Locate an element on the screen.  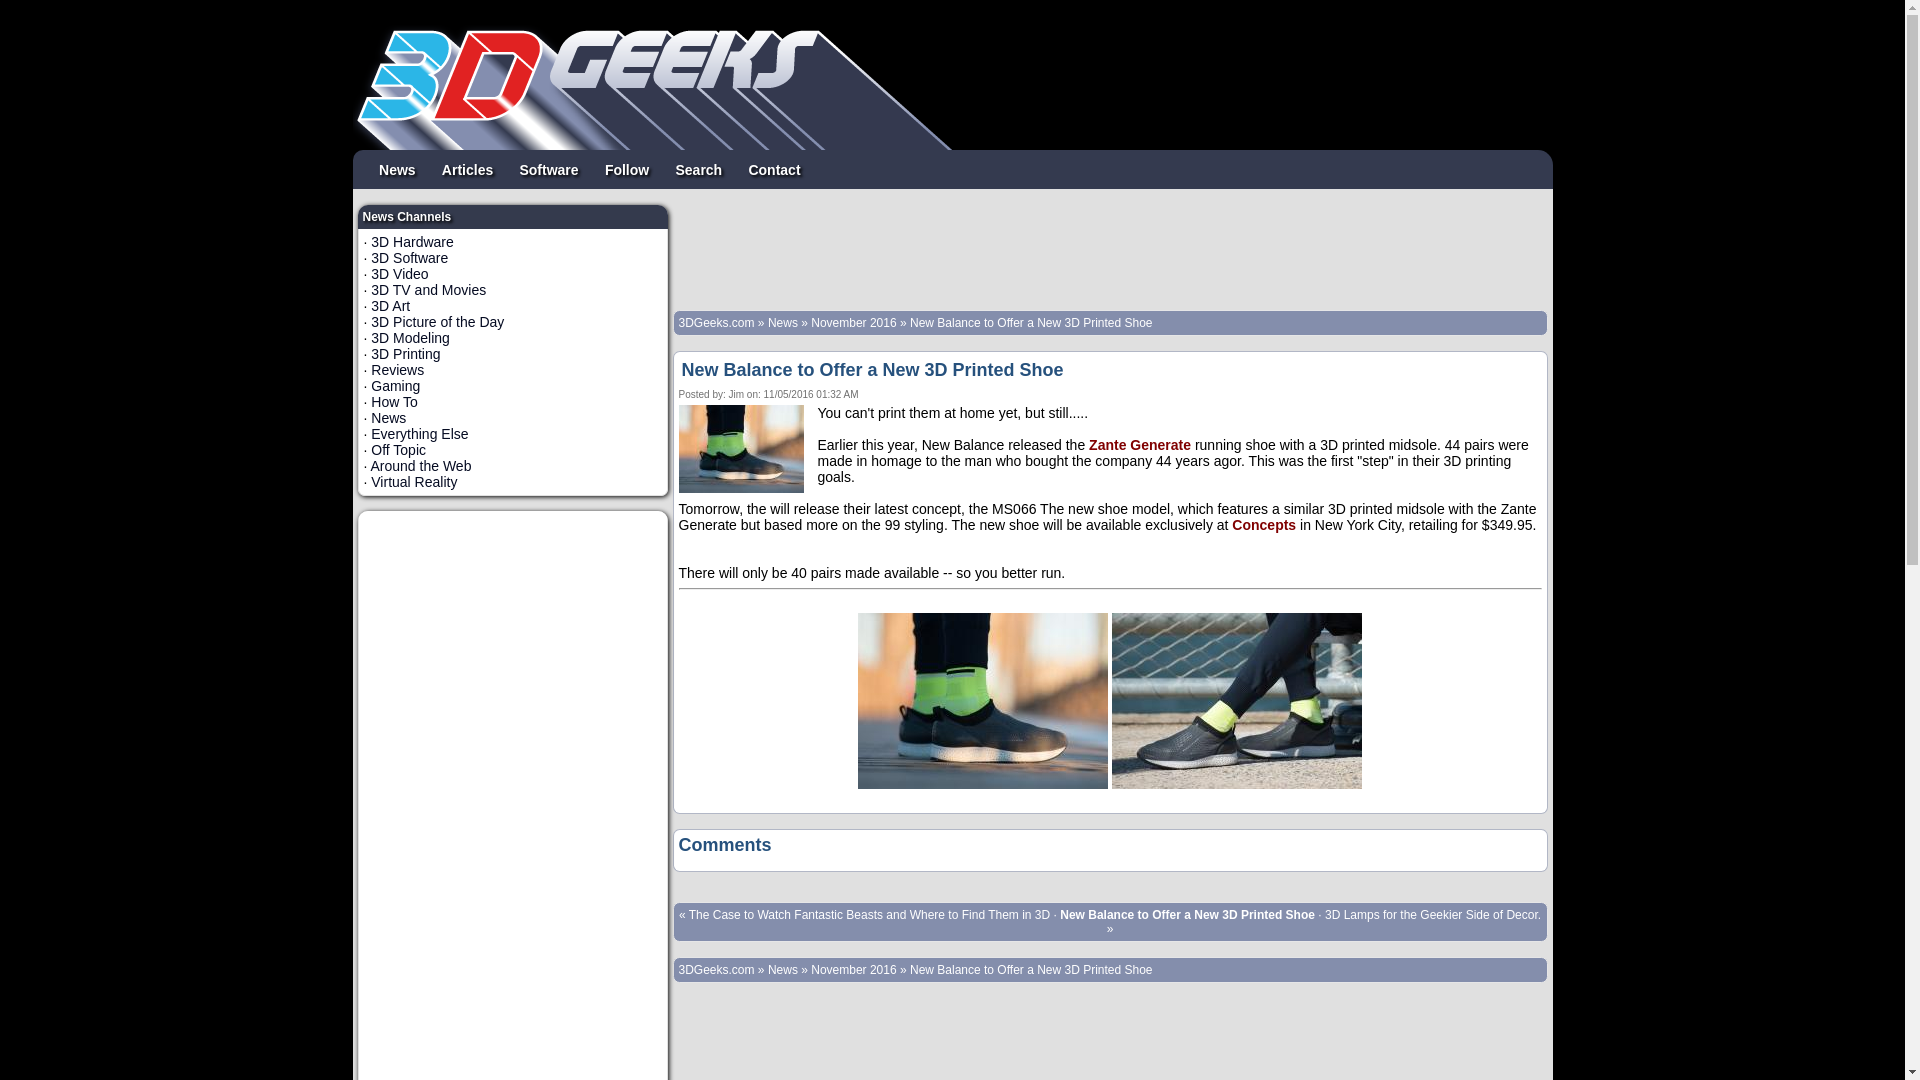
November 2016 is located at coordinates (854, 323).